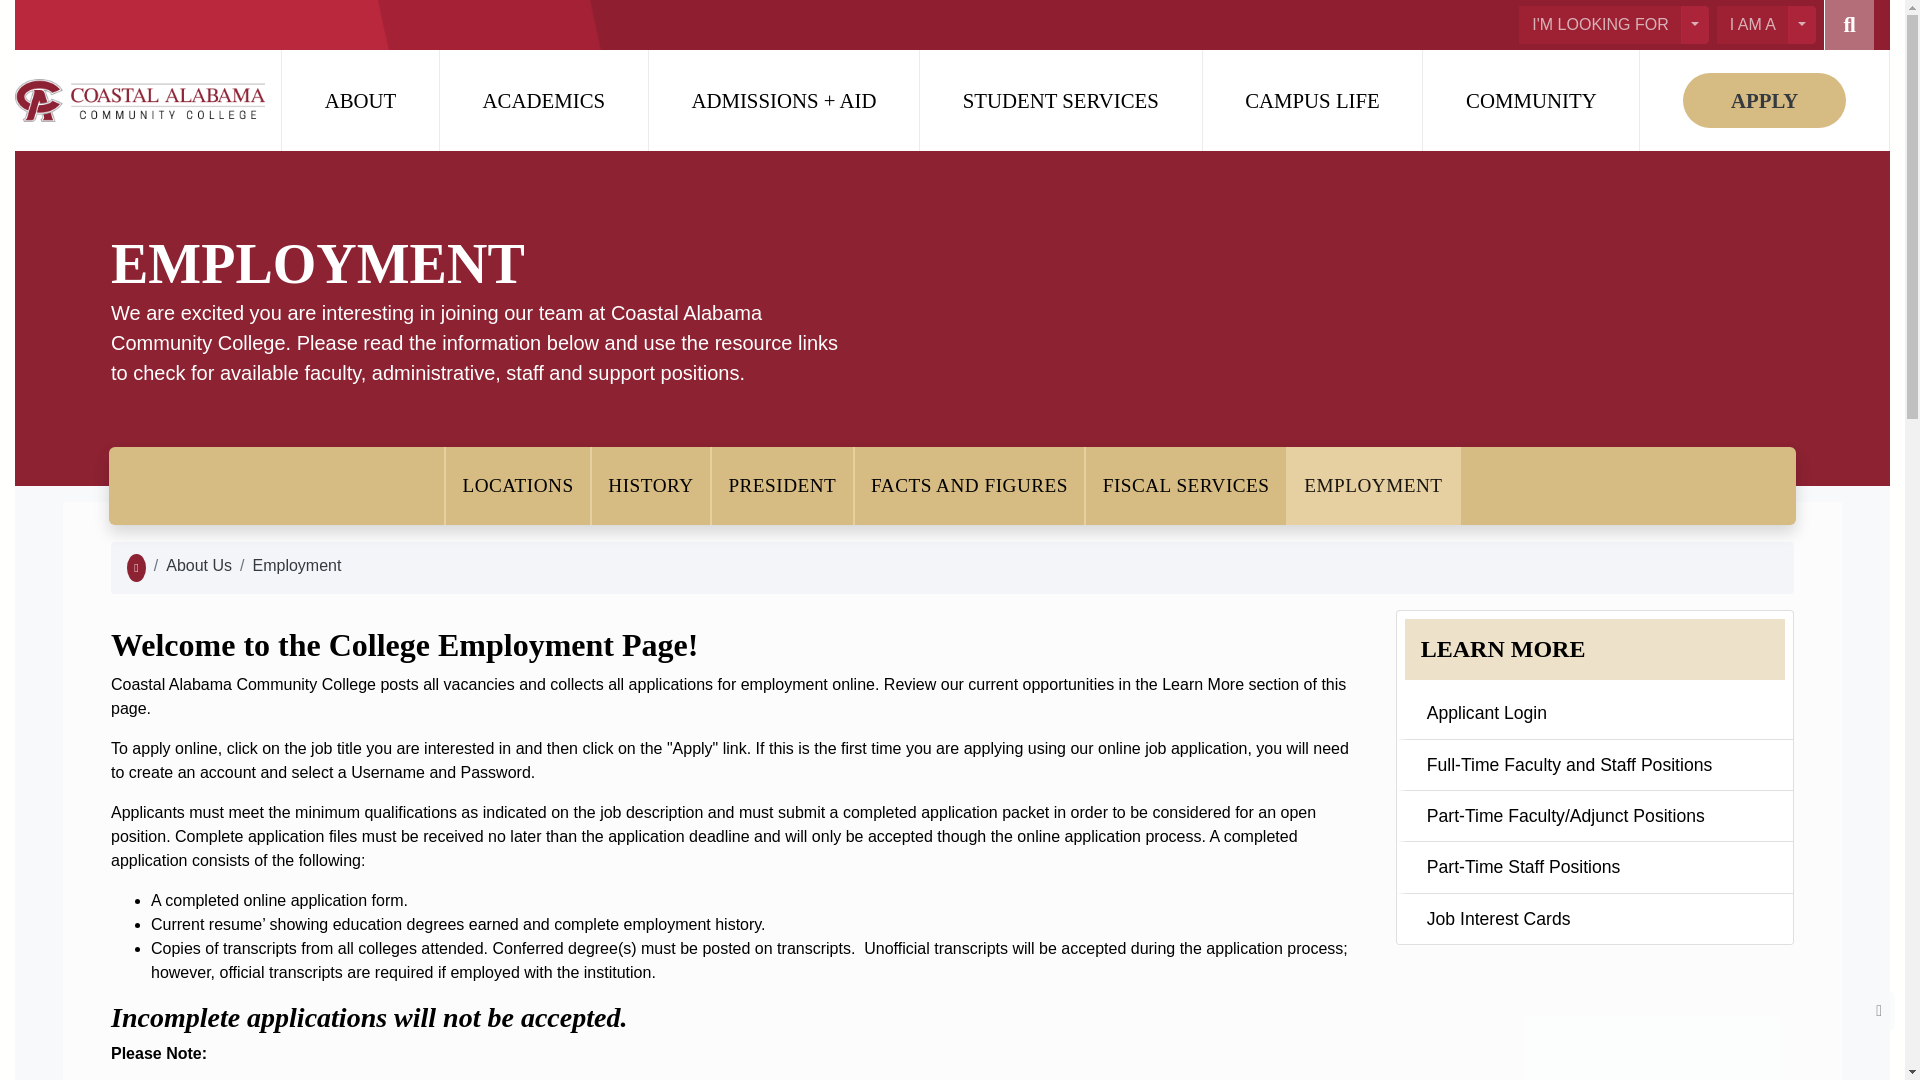 This screenshot has height=1080, width=1920. Describe the element at coordinates (1752, 25) in the screenshot. I see `I AM A` at that location.